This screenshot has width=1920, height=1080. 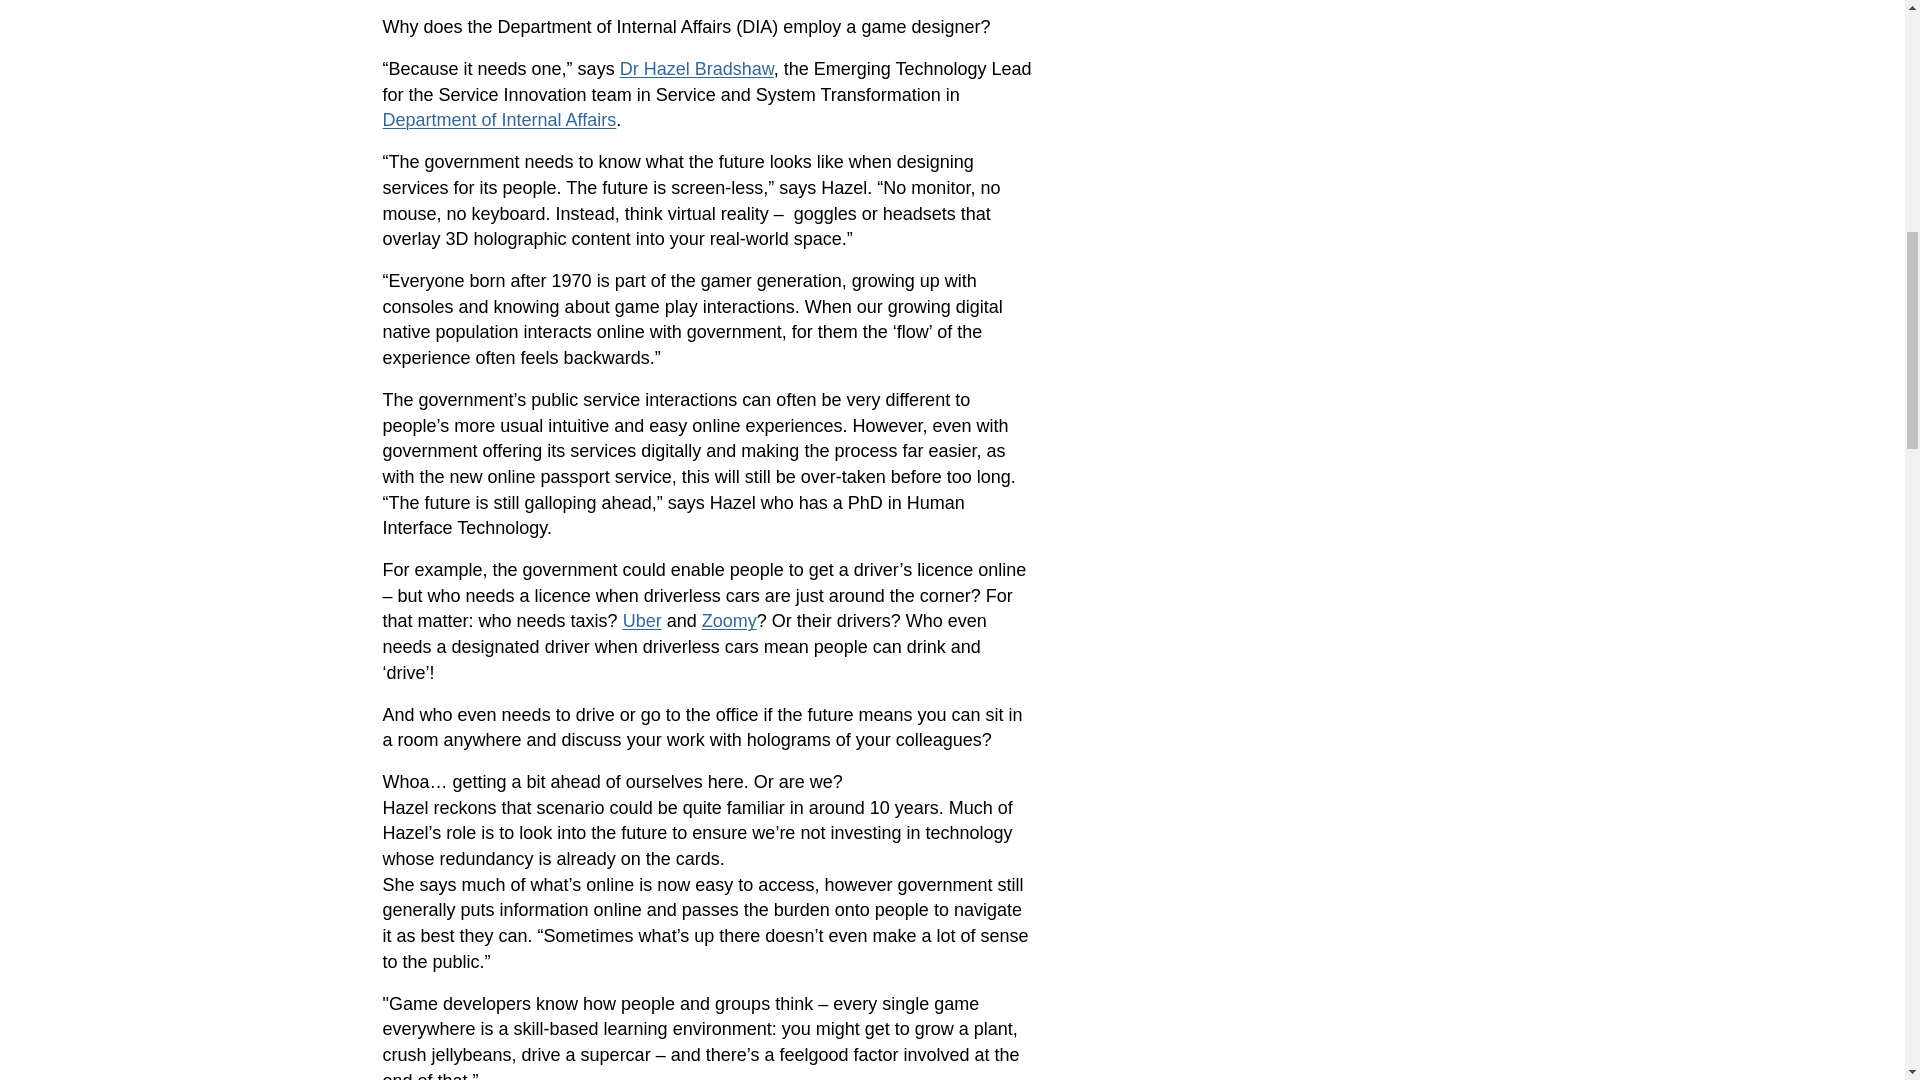 I want to click on Dr Hazel Bradshaw, so click(x=258, y=76).